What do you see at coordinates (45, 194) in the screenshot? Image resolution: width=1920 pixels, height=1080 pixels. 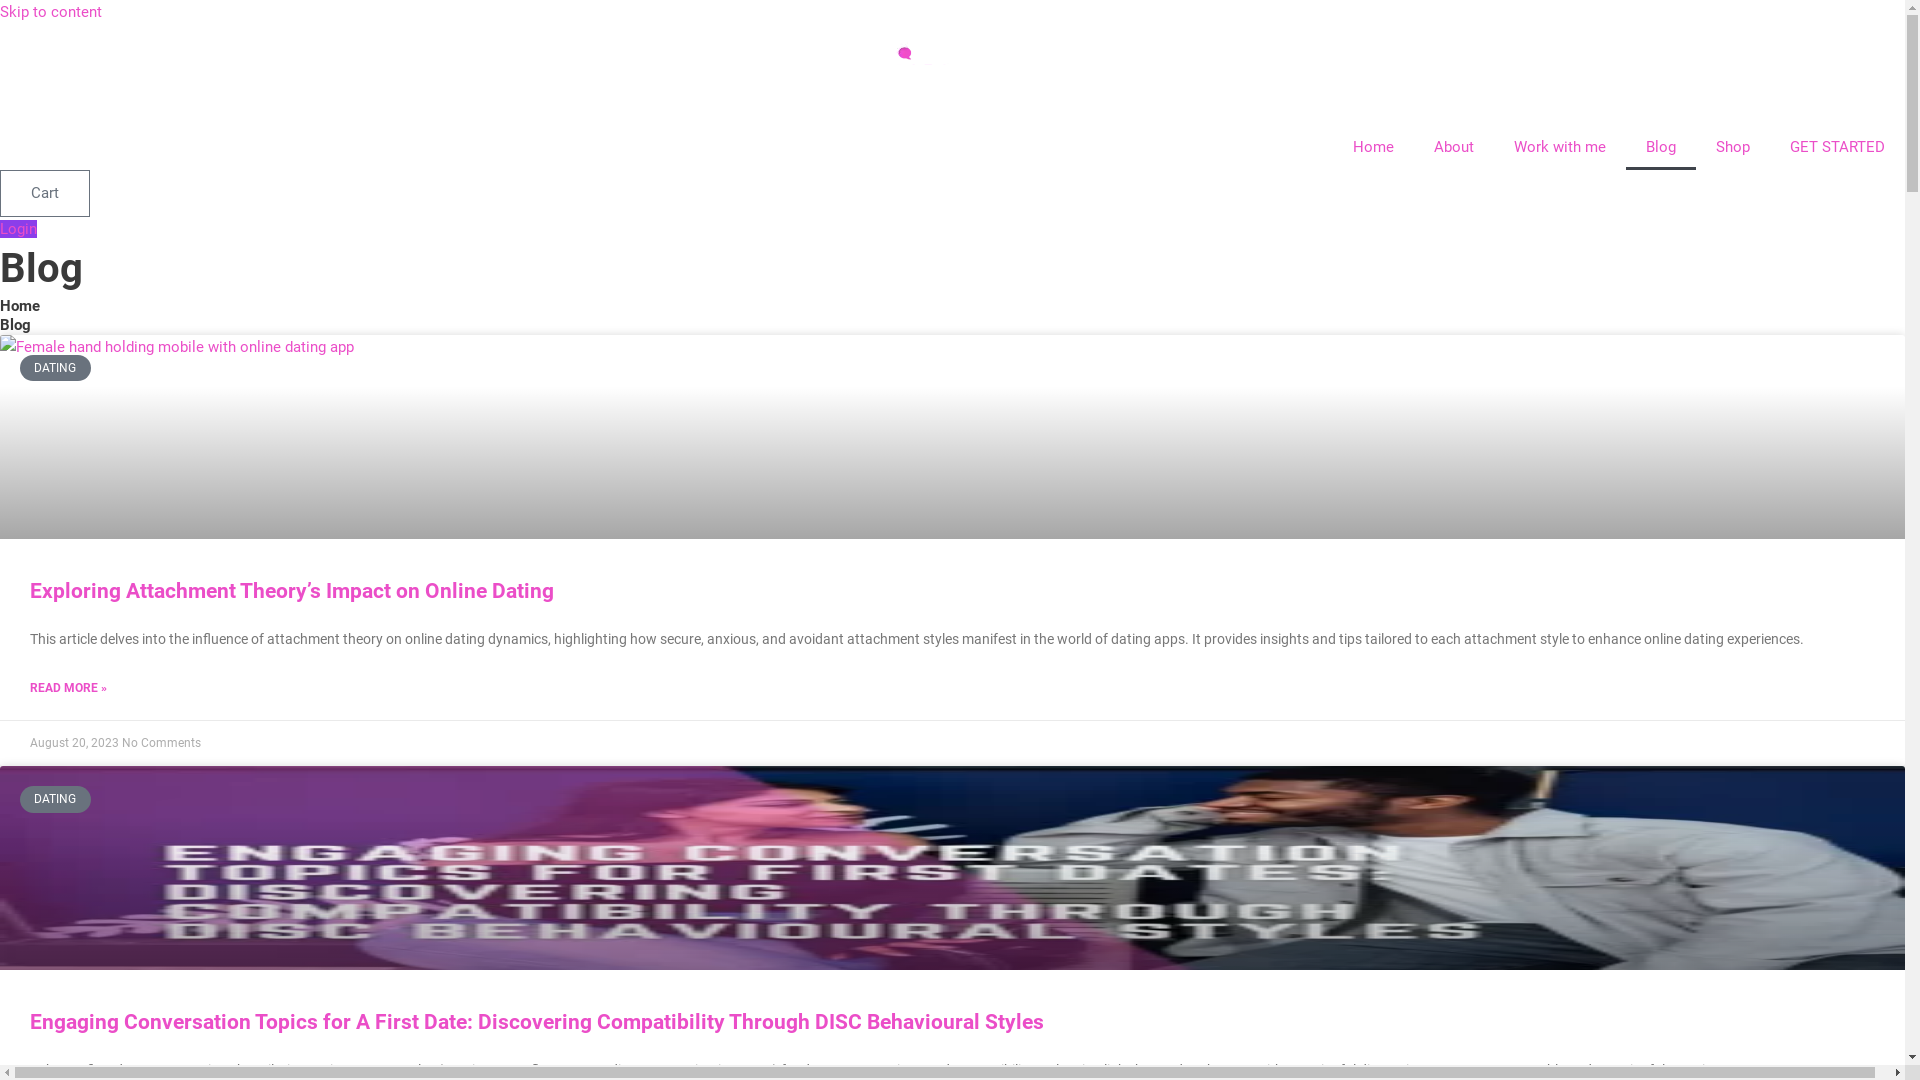 I see `Cart` at bounding box center [45, 194].